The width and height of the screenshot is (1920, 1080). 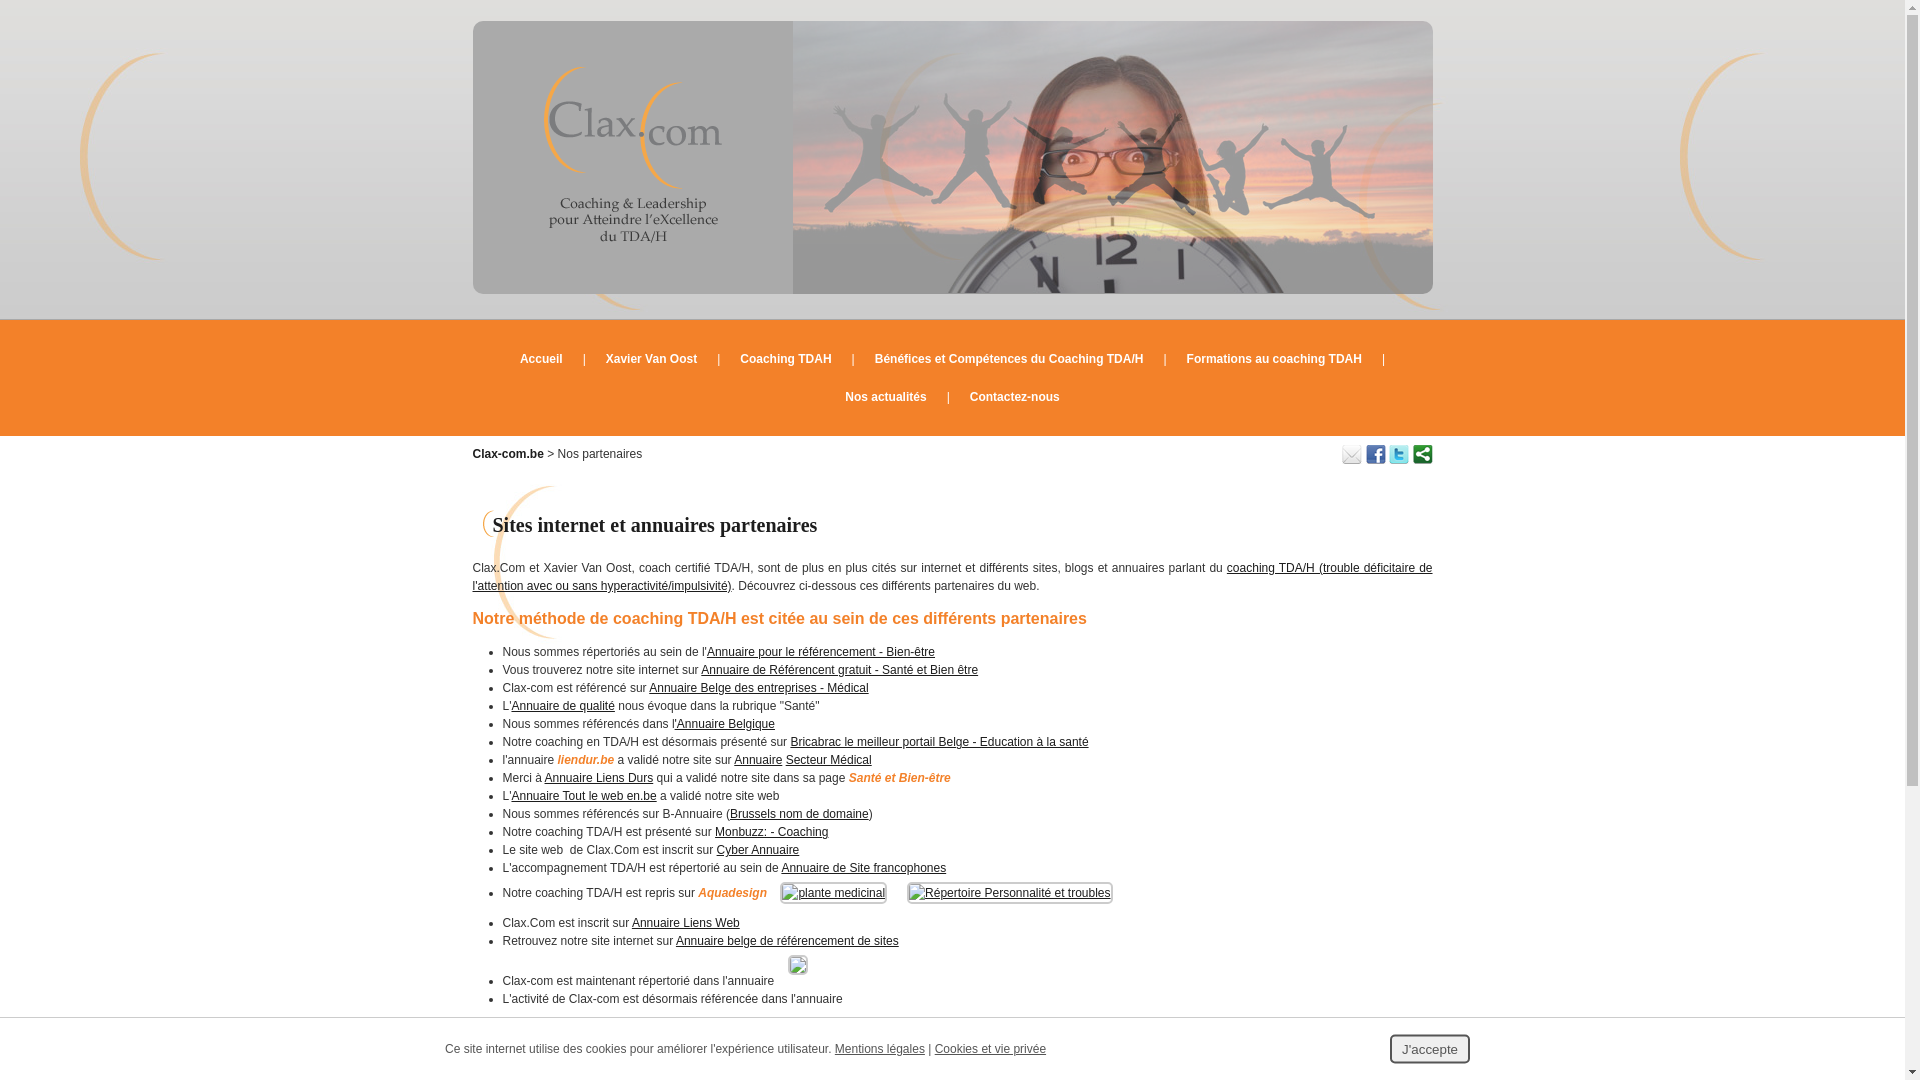 I want to click on 'Annuaire Belgique, so click(x=725, y=724).